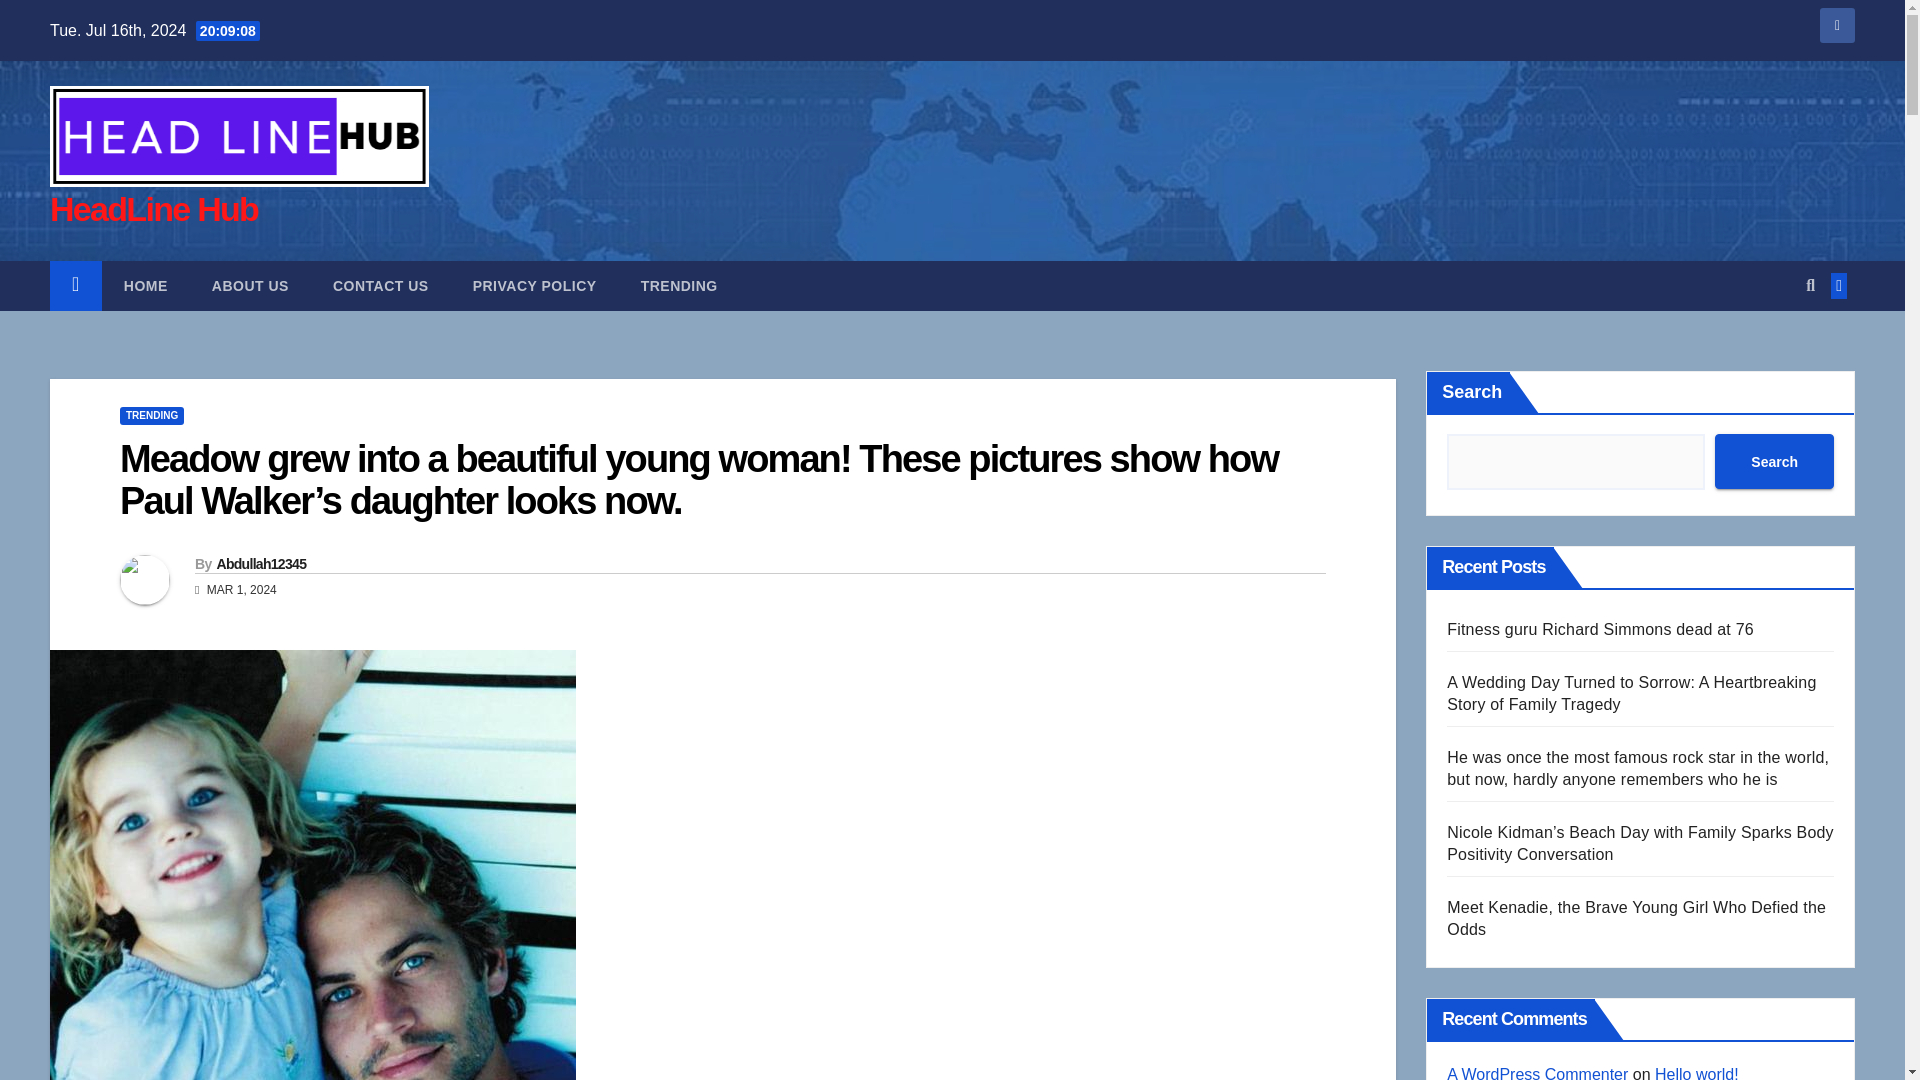 Image resolution: width=1920 pixels, height=1080 pixels. I want to click on Trending, so click(678, 286).